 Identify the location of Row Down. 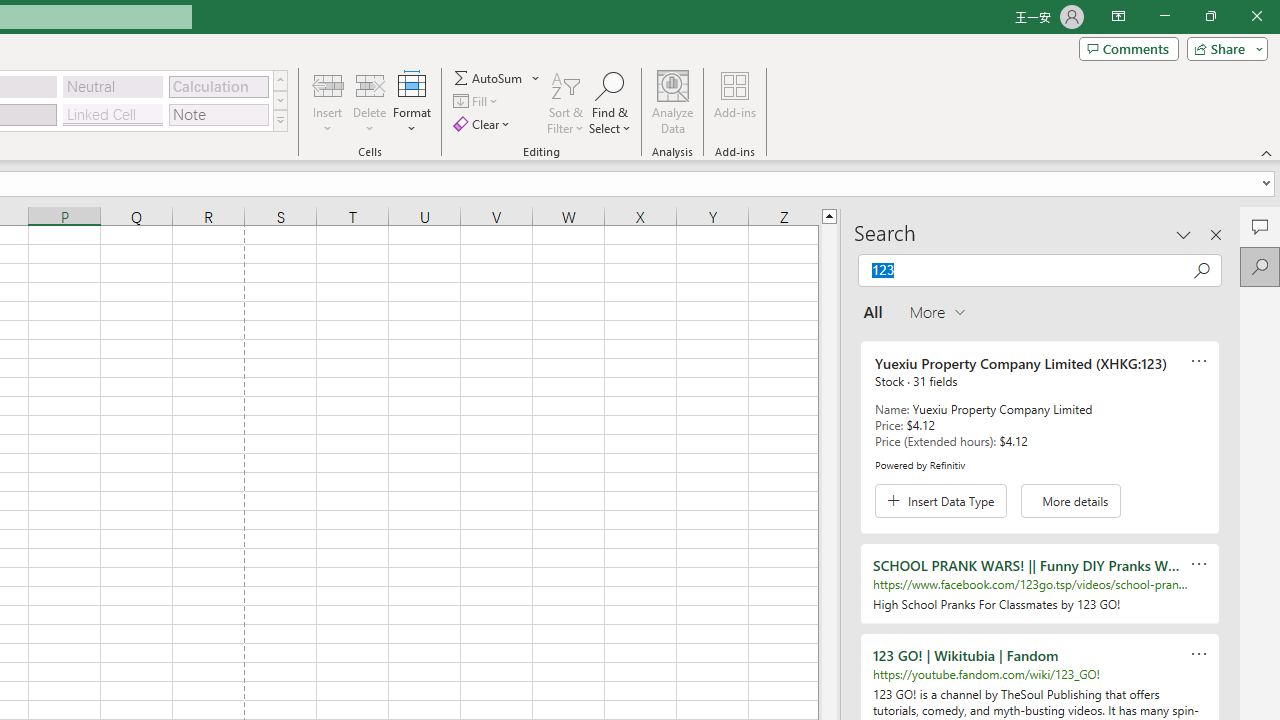
(280, 100).